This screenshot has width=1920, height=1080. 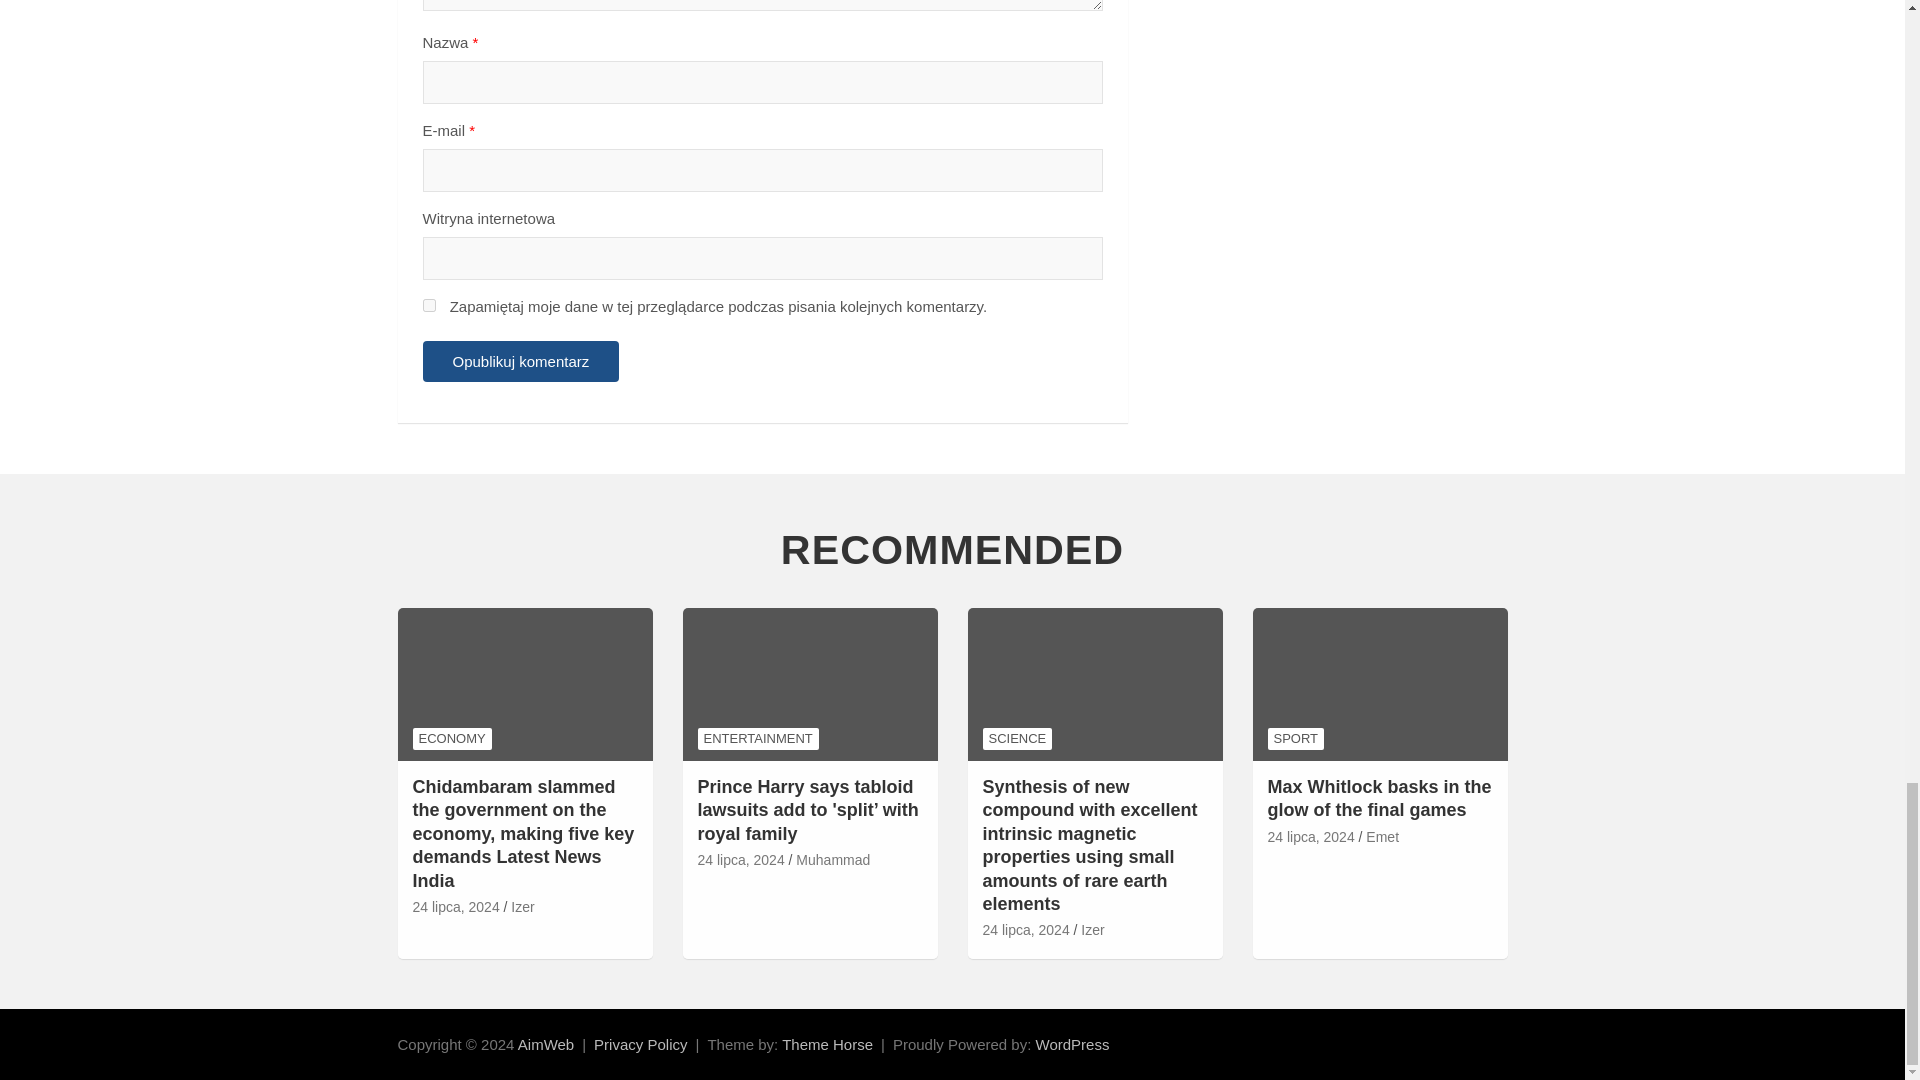 What do you see at coordinates (428, 306) in the screenshot?
I see `yes` at bounding box center [428, 306].